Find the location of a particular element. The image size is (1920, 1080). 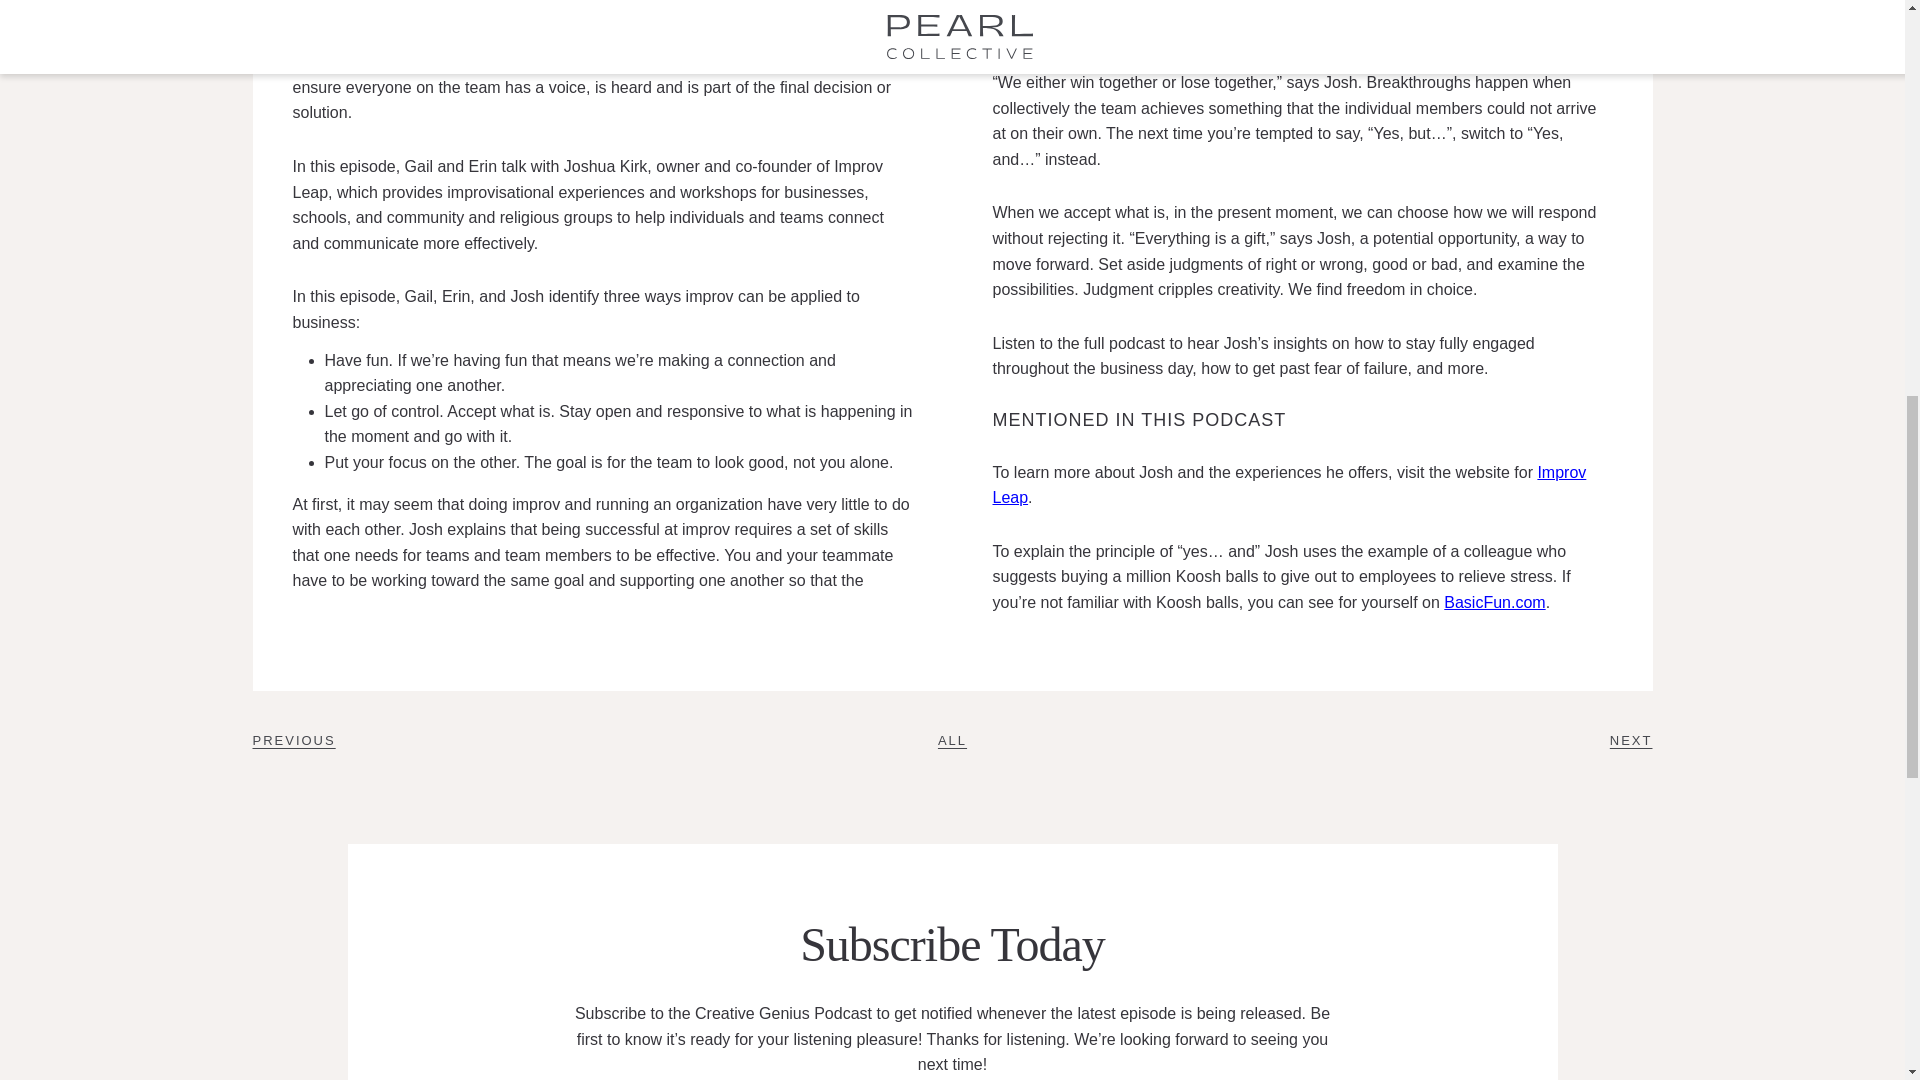

DOWNLOAD is located at coordinates (607, 11).